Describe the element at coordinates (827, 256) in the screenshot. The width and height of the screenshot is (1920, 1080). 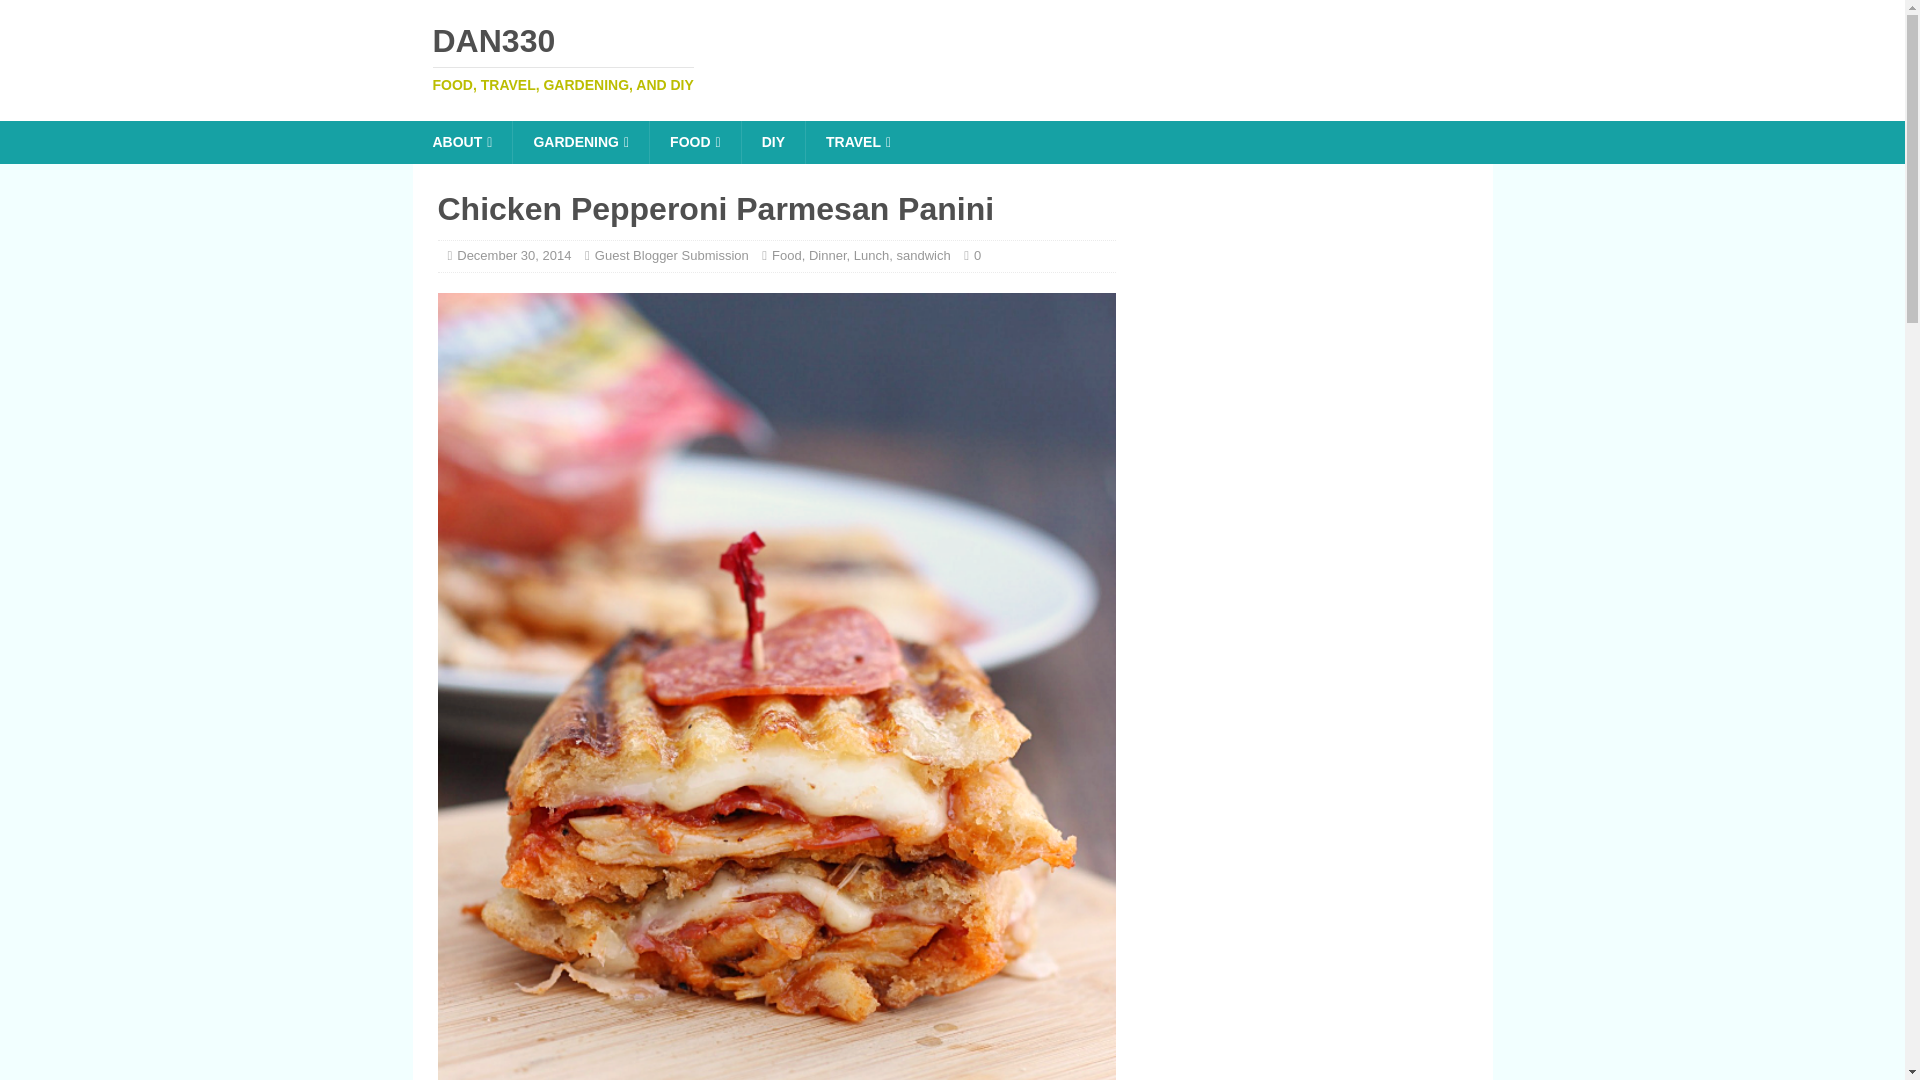
I see `Dinner` at that location.